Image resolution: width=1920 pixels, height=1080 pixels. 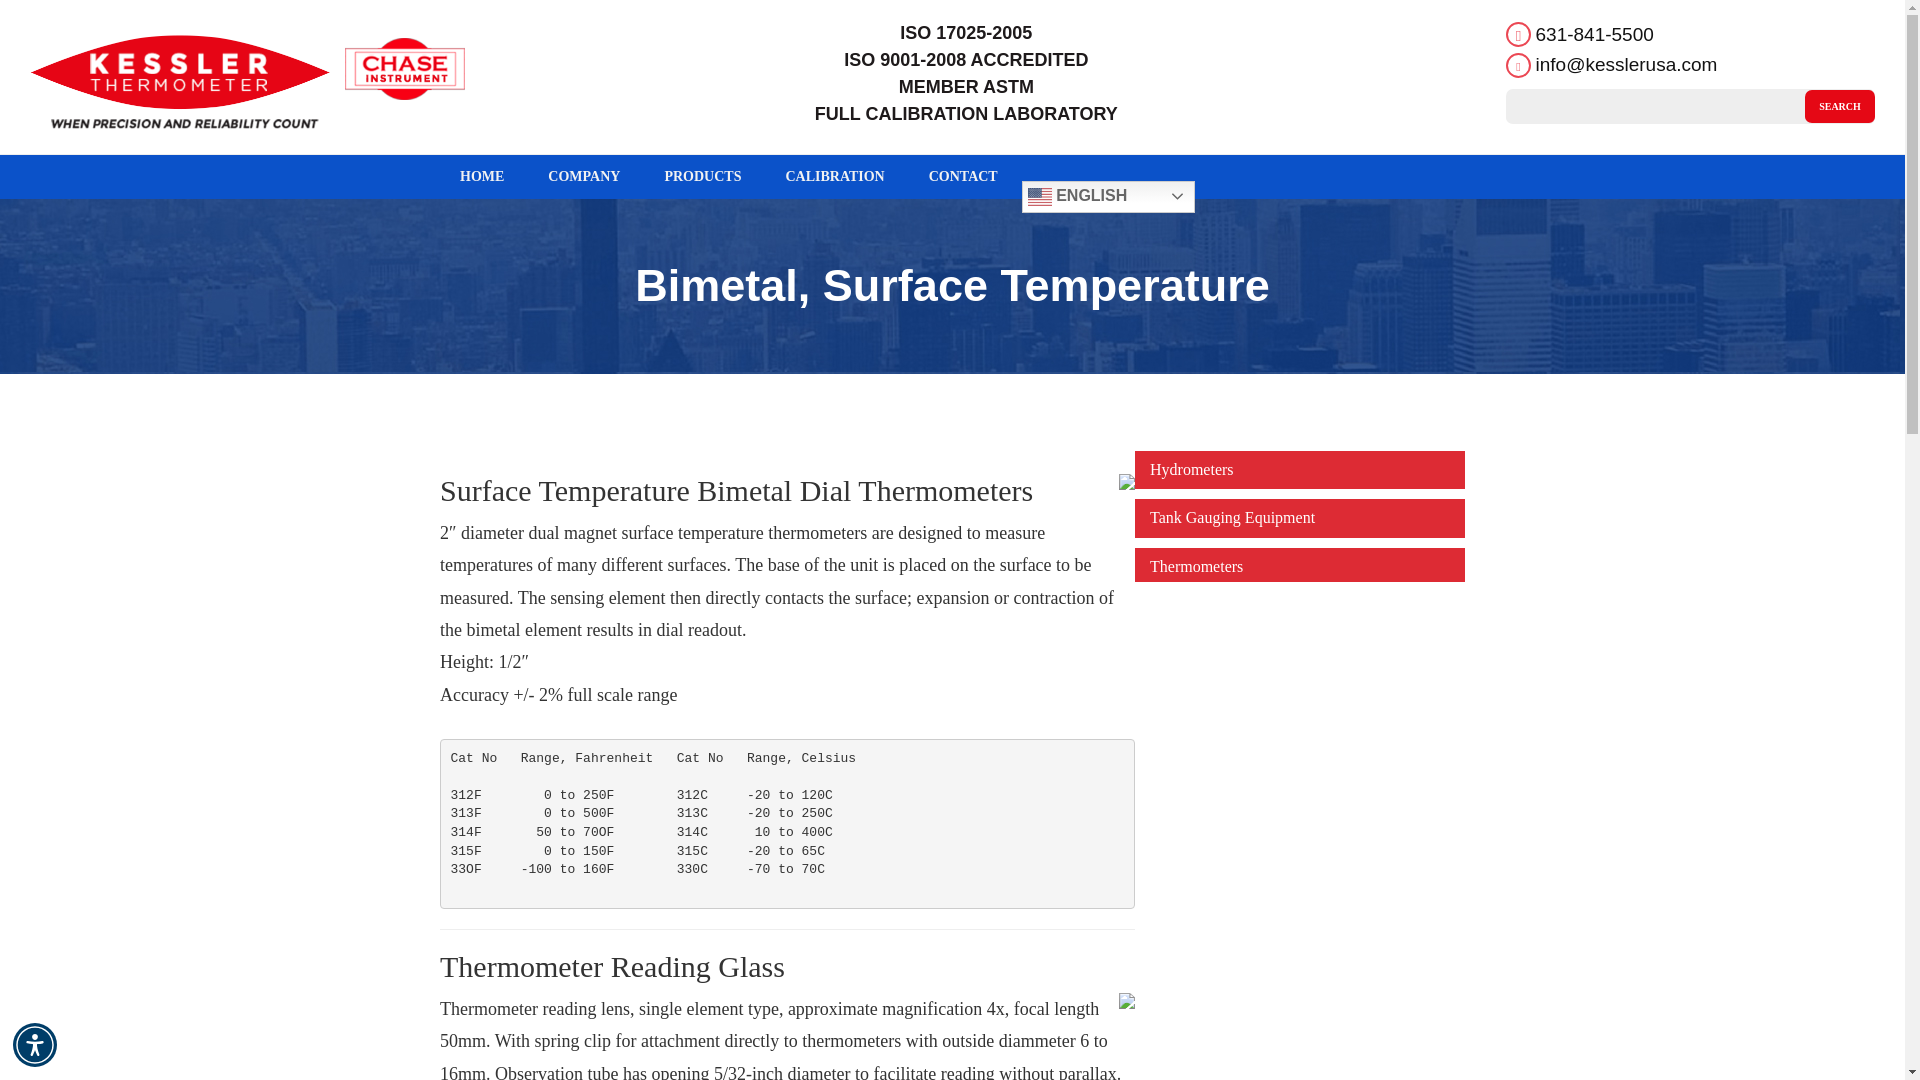 What do you see at coordinates (482, 176) in the screenshot?
I see `HOME` at bounding box center [482, 176].